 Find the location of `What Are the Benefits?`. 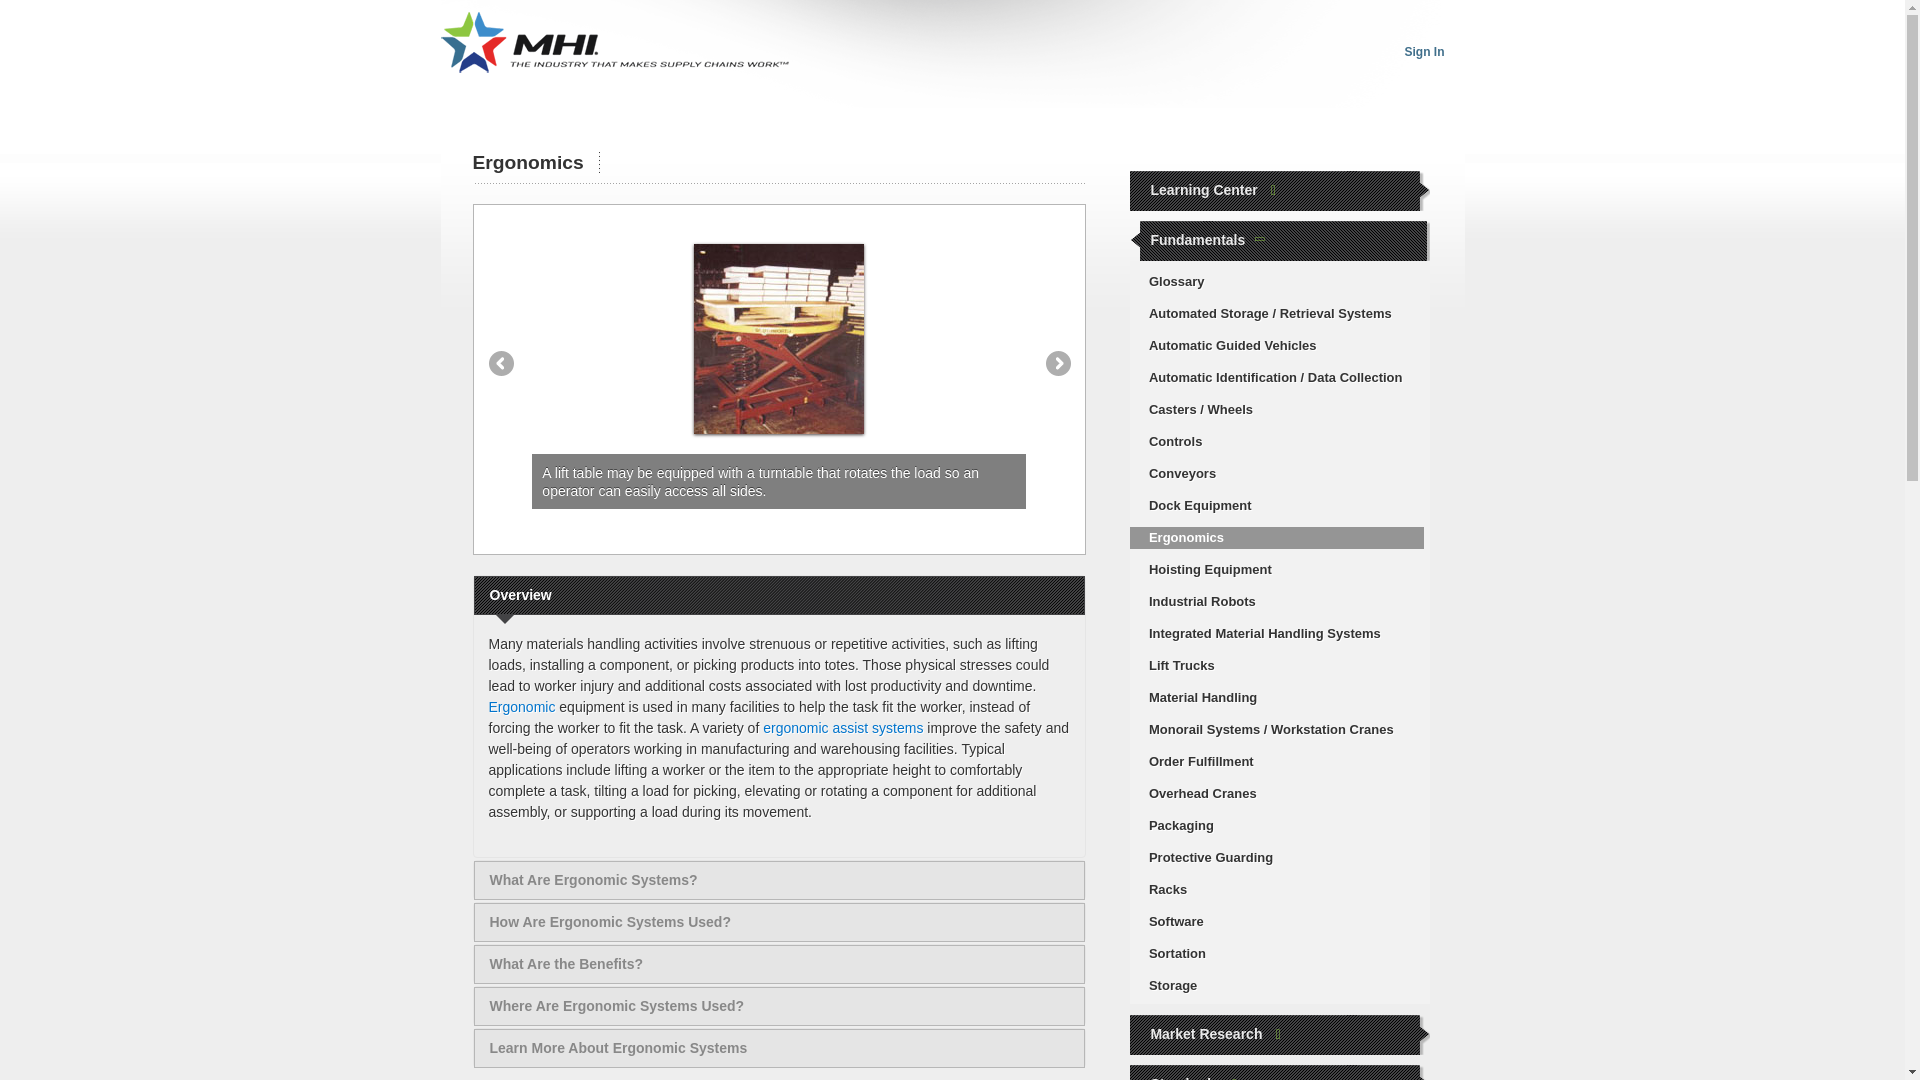

What Are the Benefits? is located at coordinates (779, 964).